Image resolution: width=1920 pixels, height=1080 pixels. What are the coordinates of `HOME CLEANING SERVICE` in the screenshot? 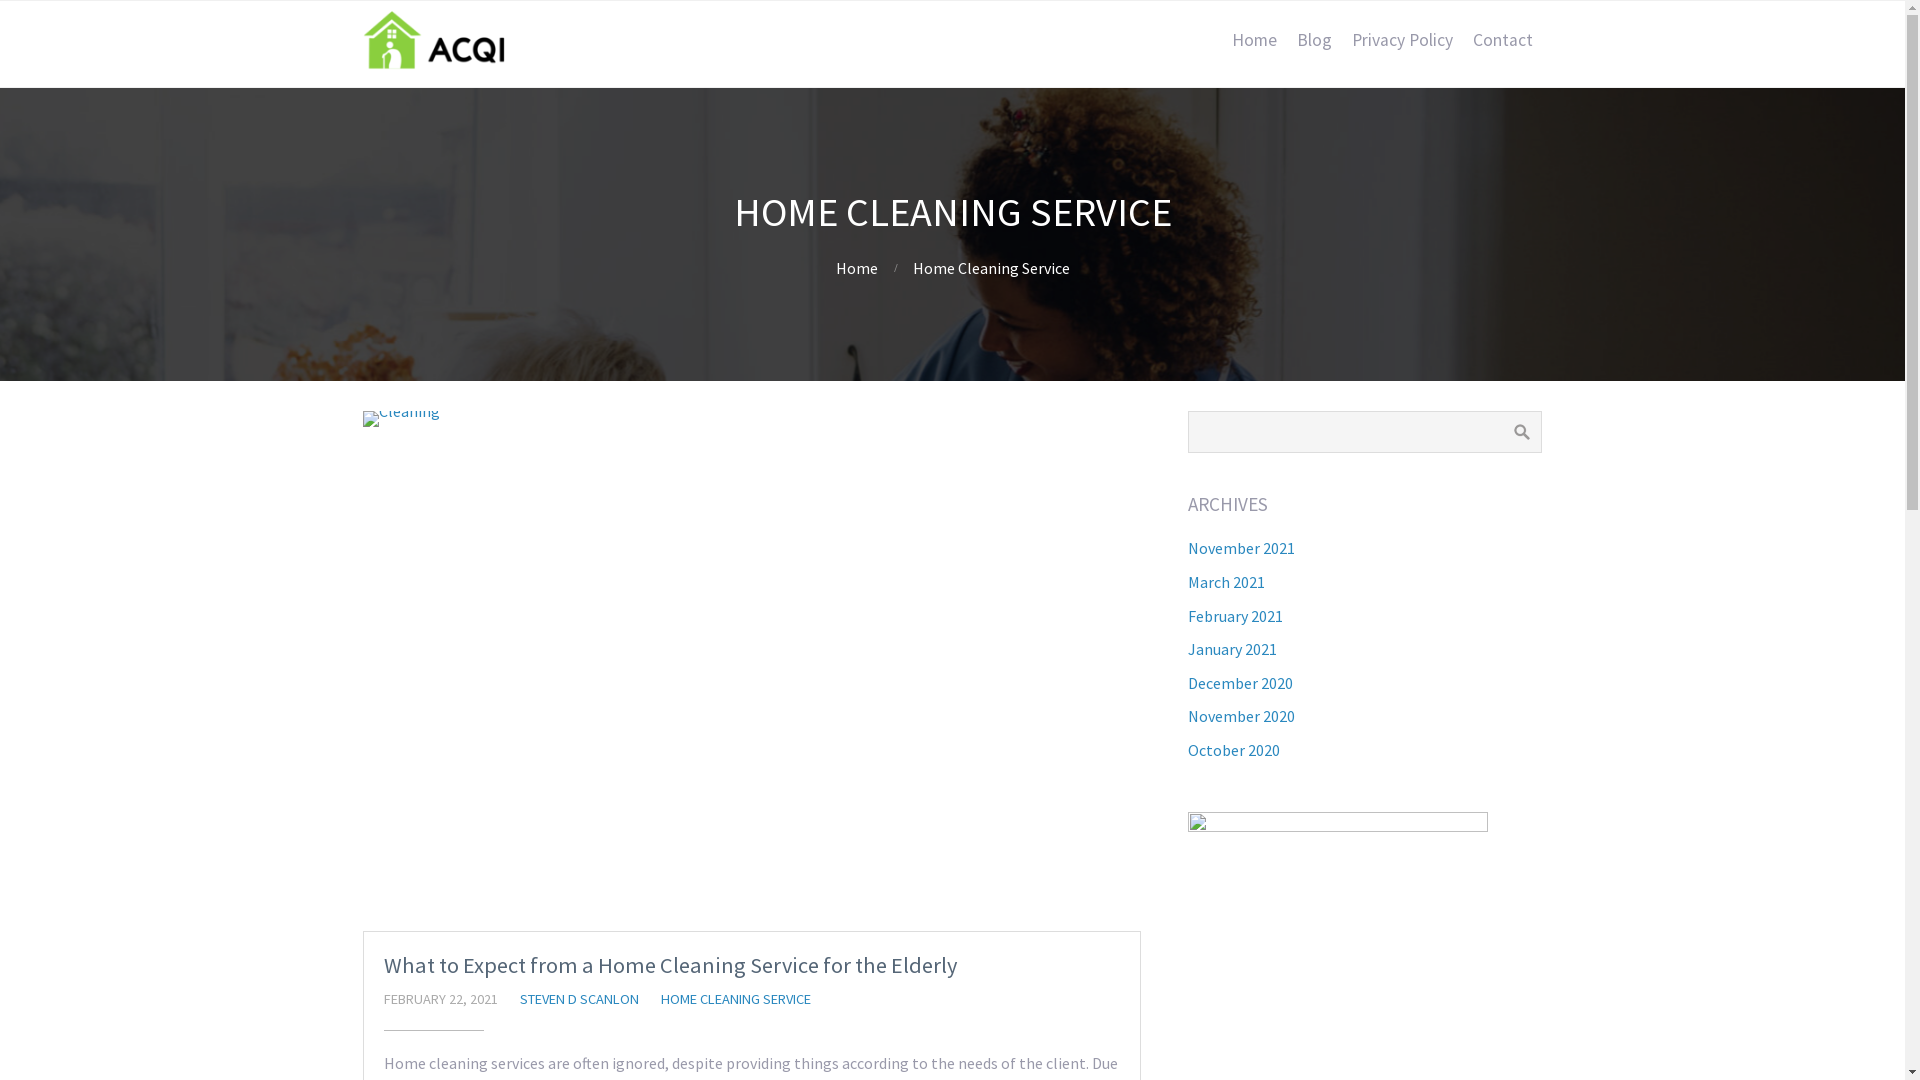 It's located at (735, 999).